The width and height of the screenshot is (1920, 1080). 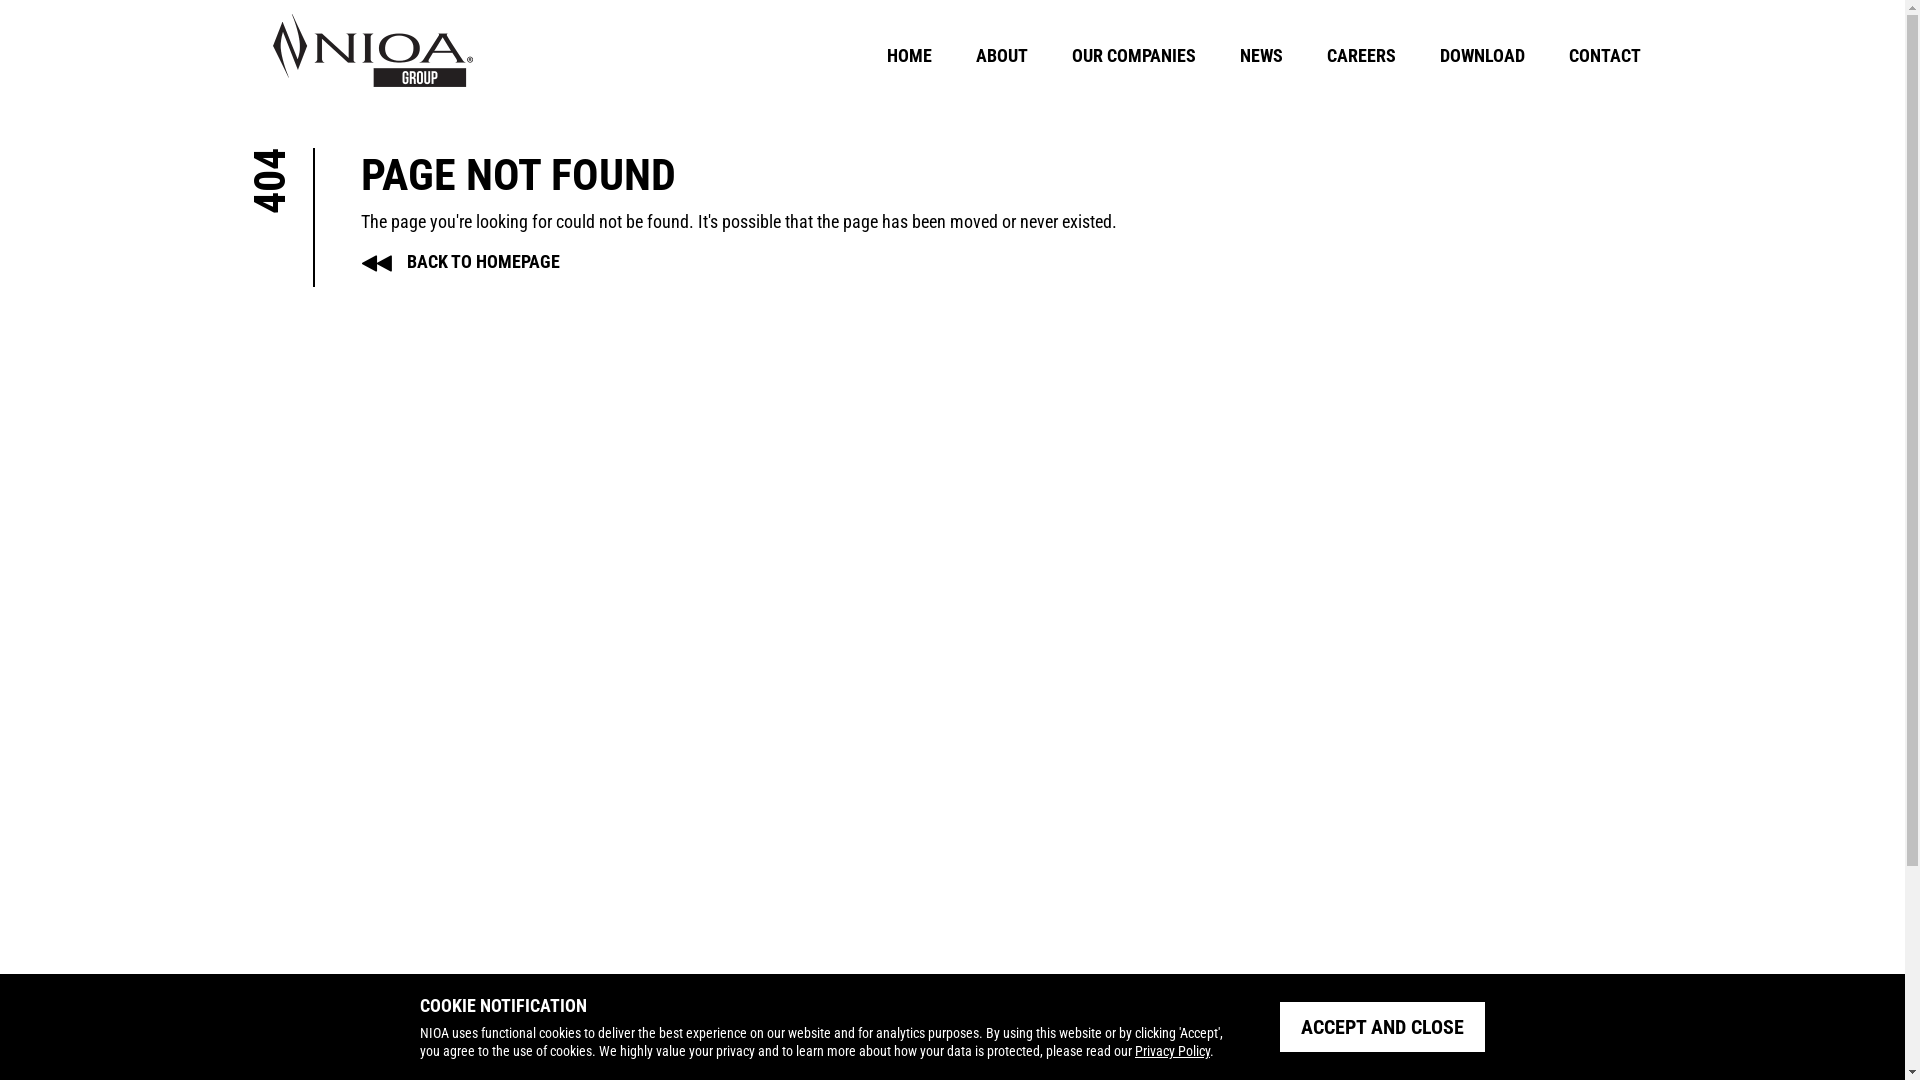 I want to click on CAREERS, so click(x=1360, y=56).